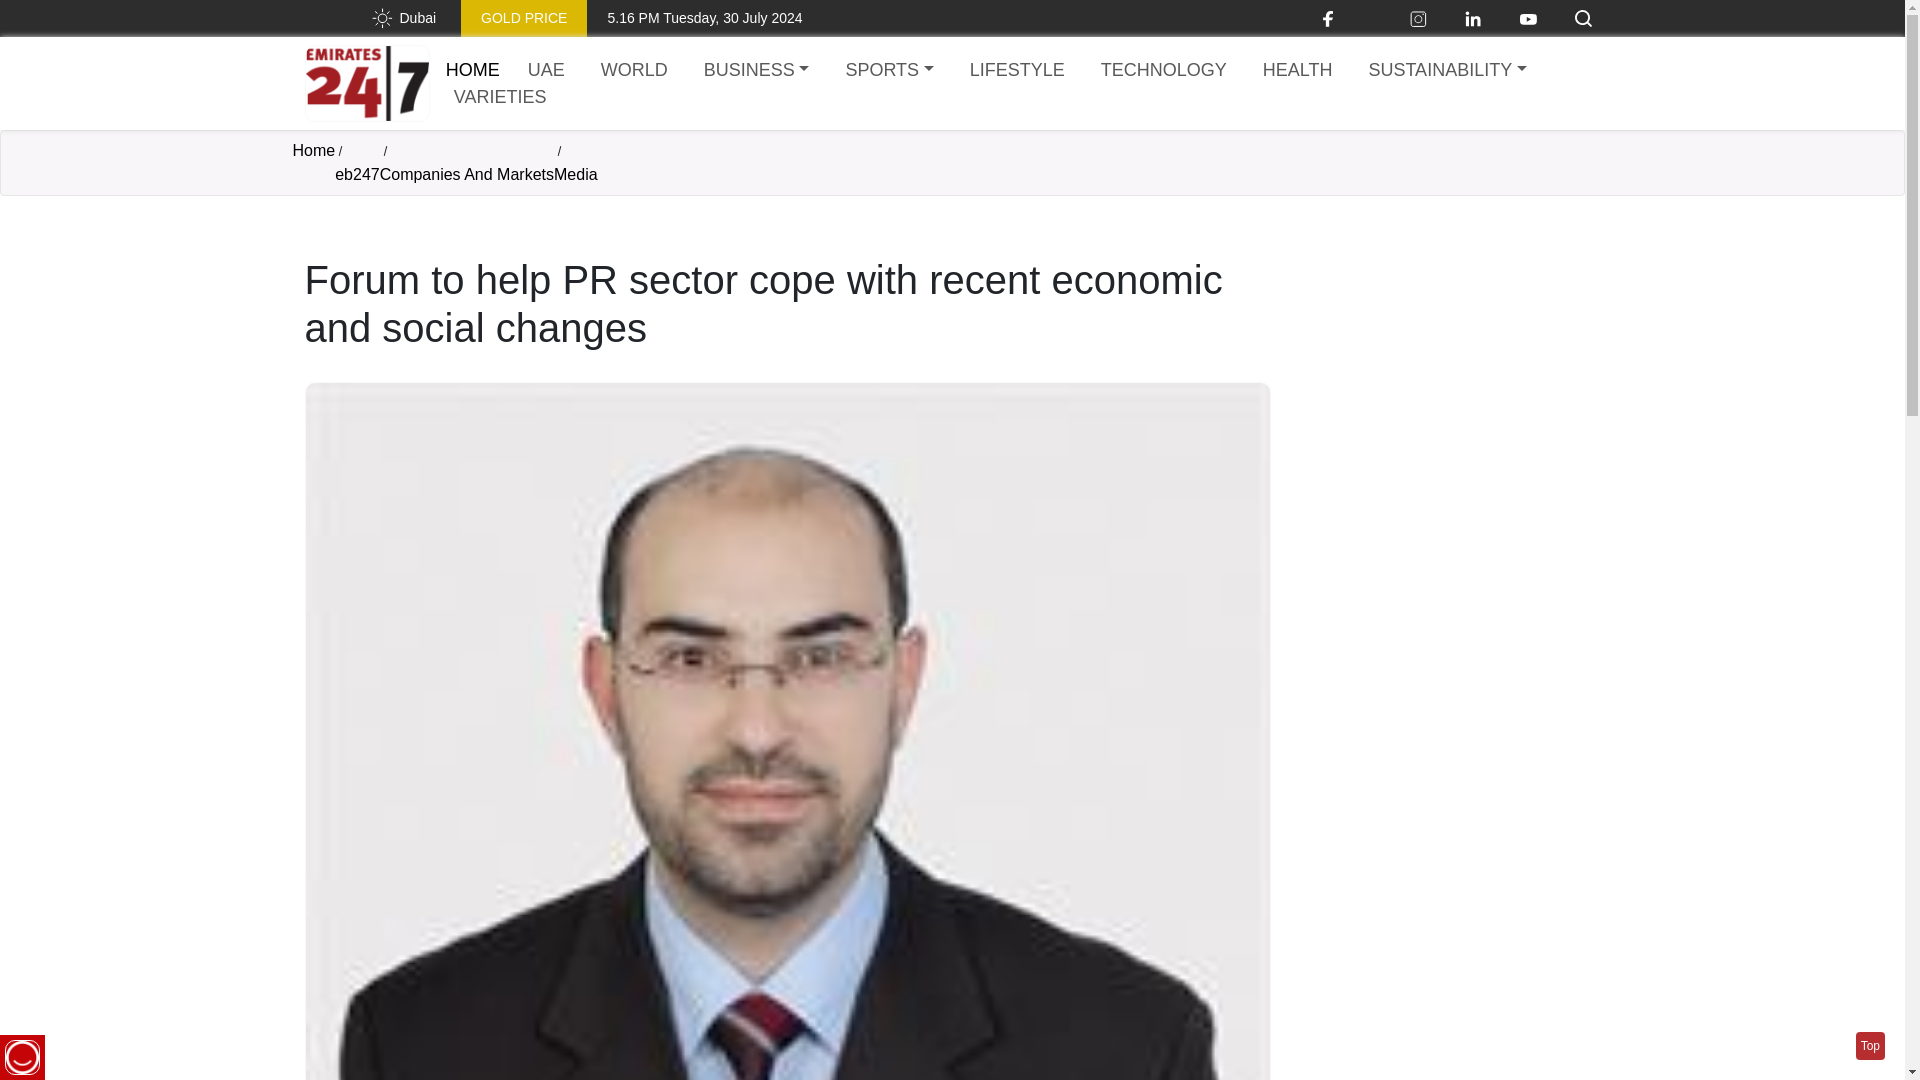 The height and width of the screenshot is (1080, 1920). I want to click on eb247, so click(357, 174).